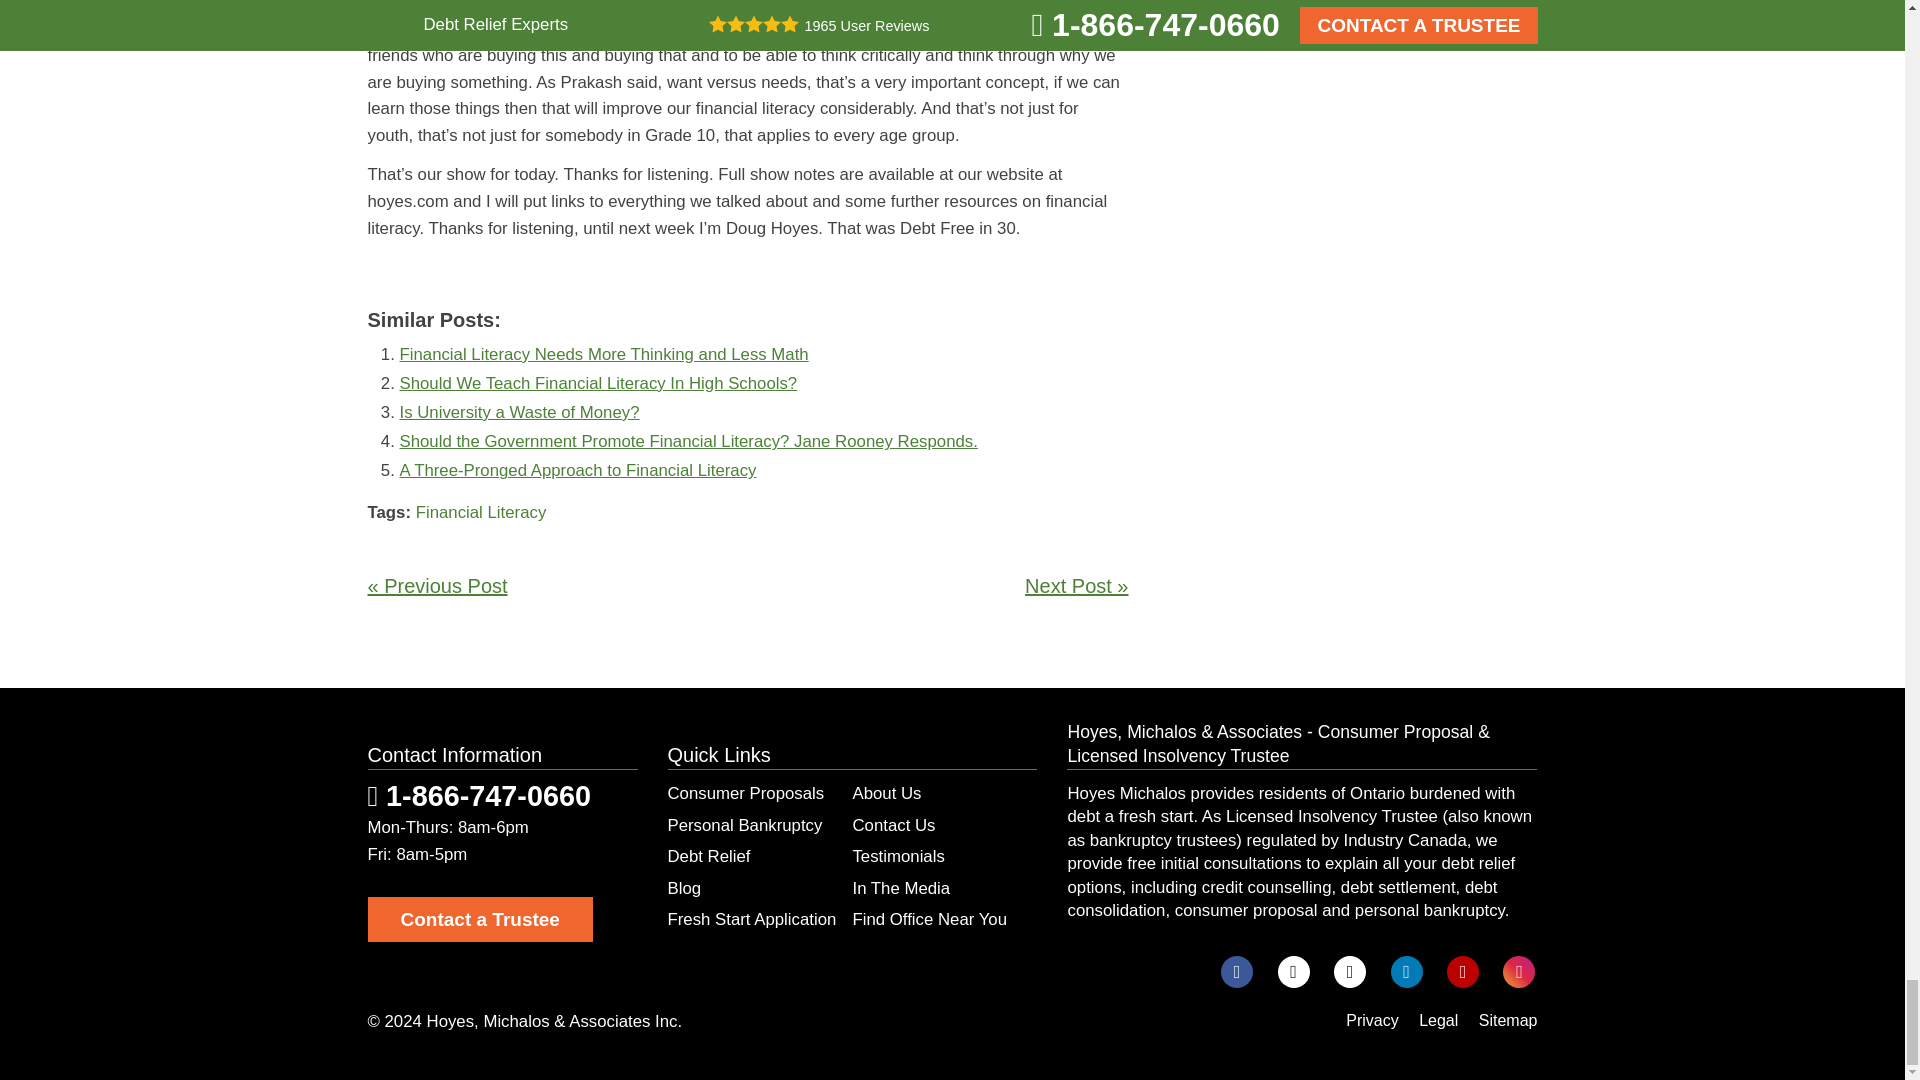  What do you see at coordinates (598, 383) in the screenshot?
I see `Should We Teach Financial Literacy In High Schools?` at bounding box center [598, 383].